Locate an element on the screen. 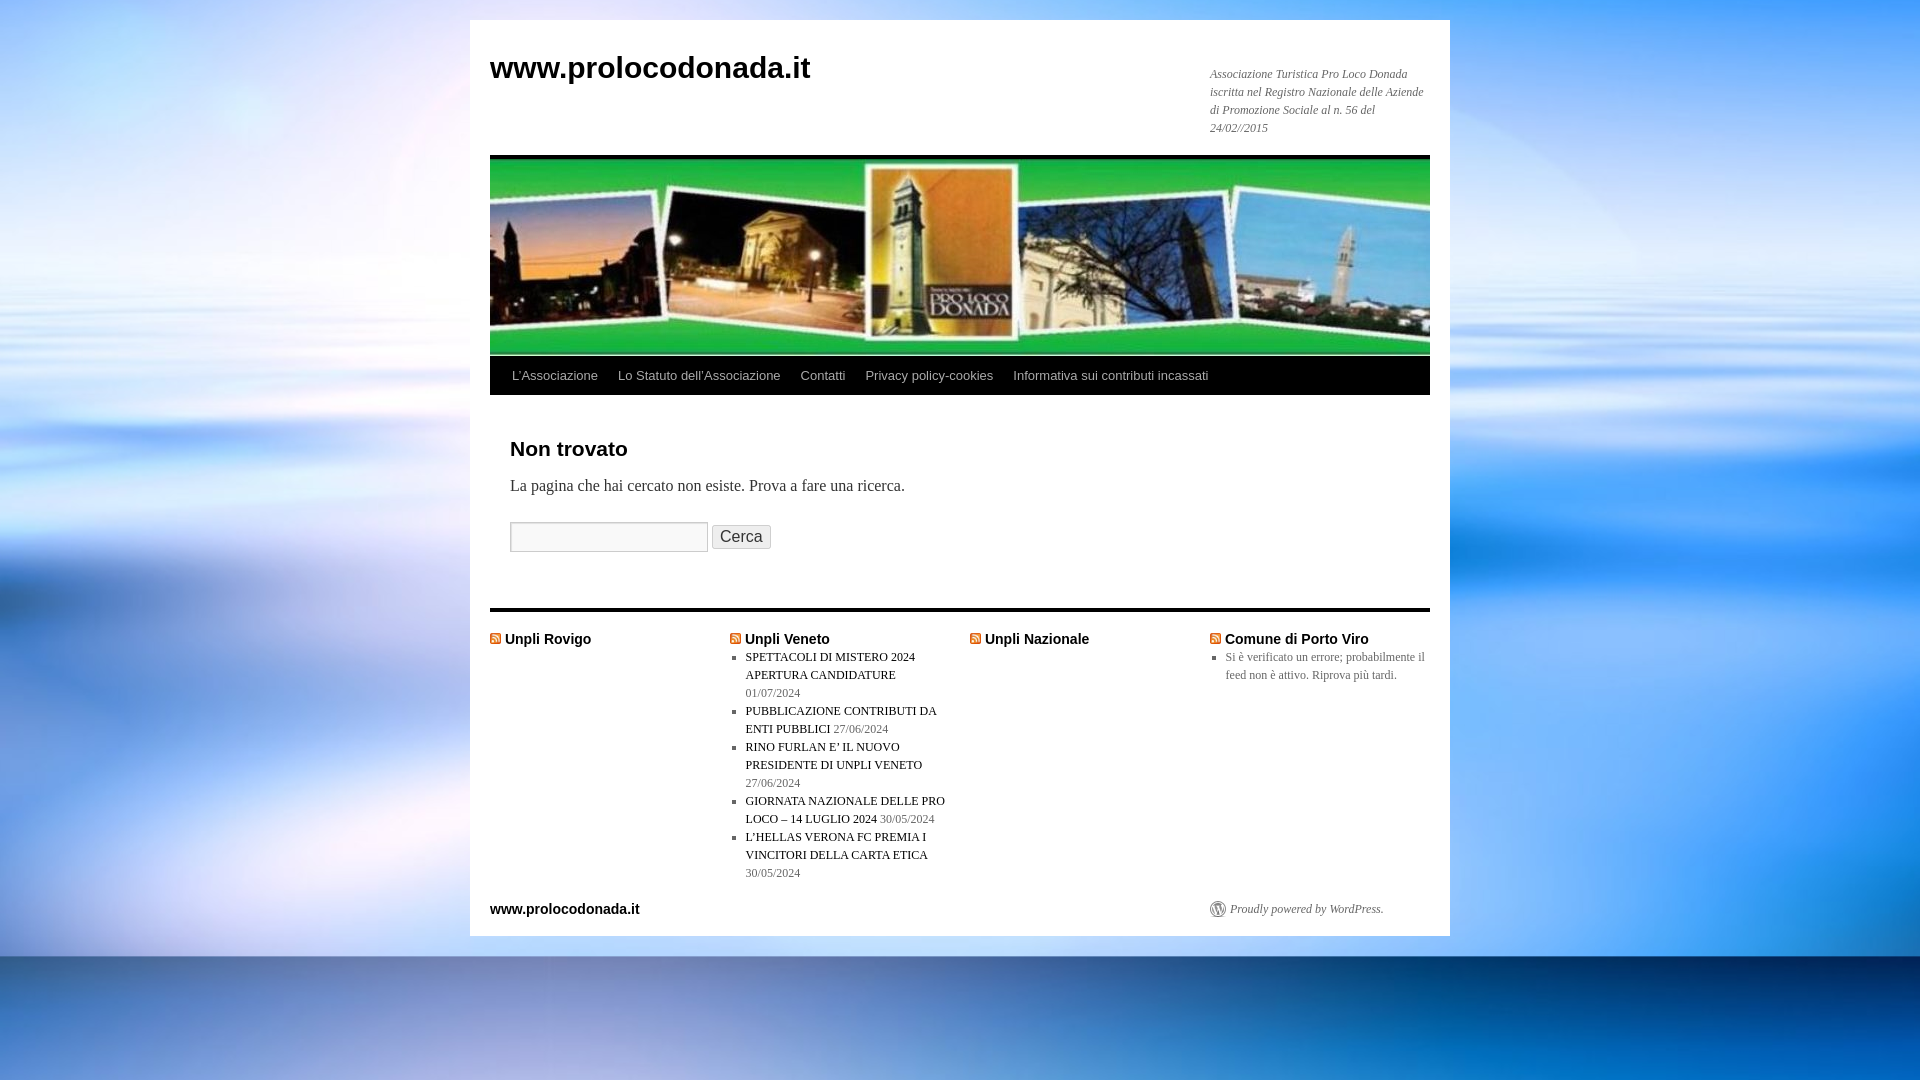  SPETTACOLI DI MISTERO 2024 APERTURA CANDIDATURE is located at coordinates (830, 718).